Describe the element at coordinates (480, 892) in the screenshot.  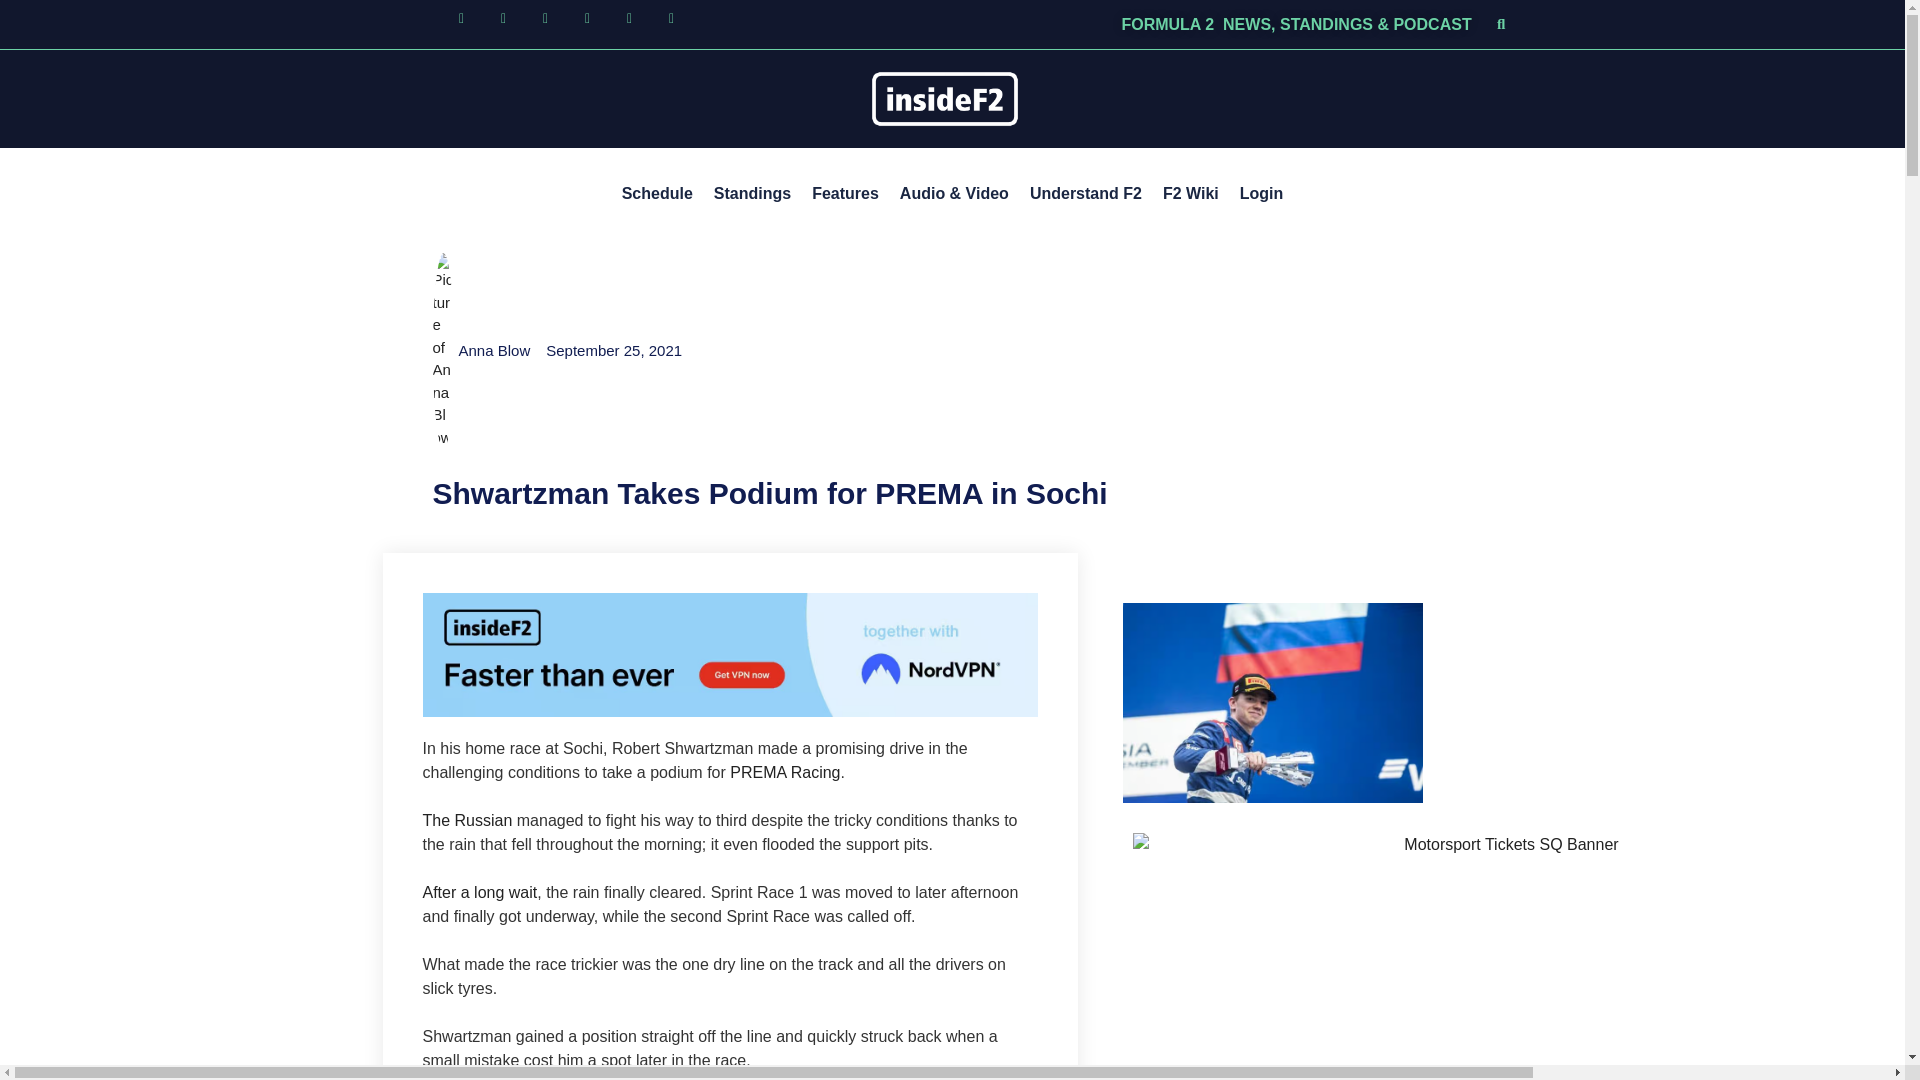
I see `After a long wait` at that location.